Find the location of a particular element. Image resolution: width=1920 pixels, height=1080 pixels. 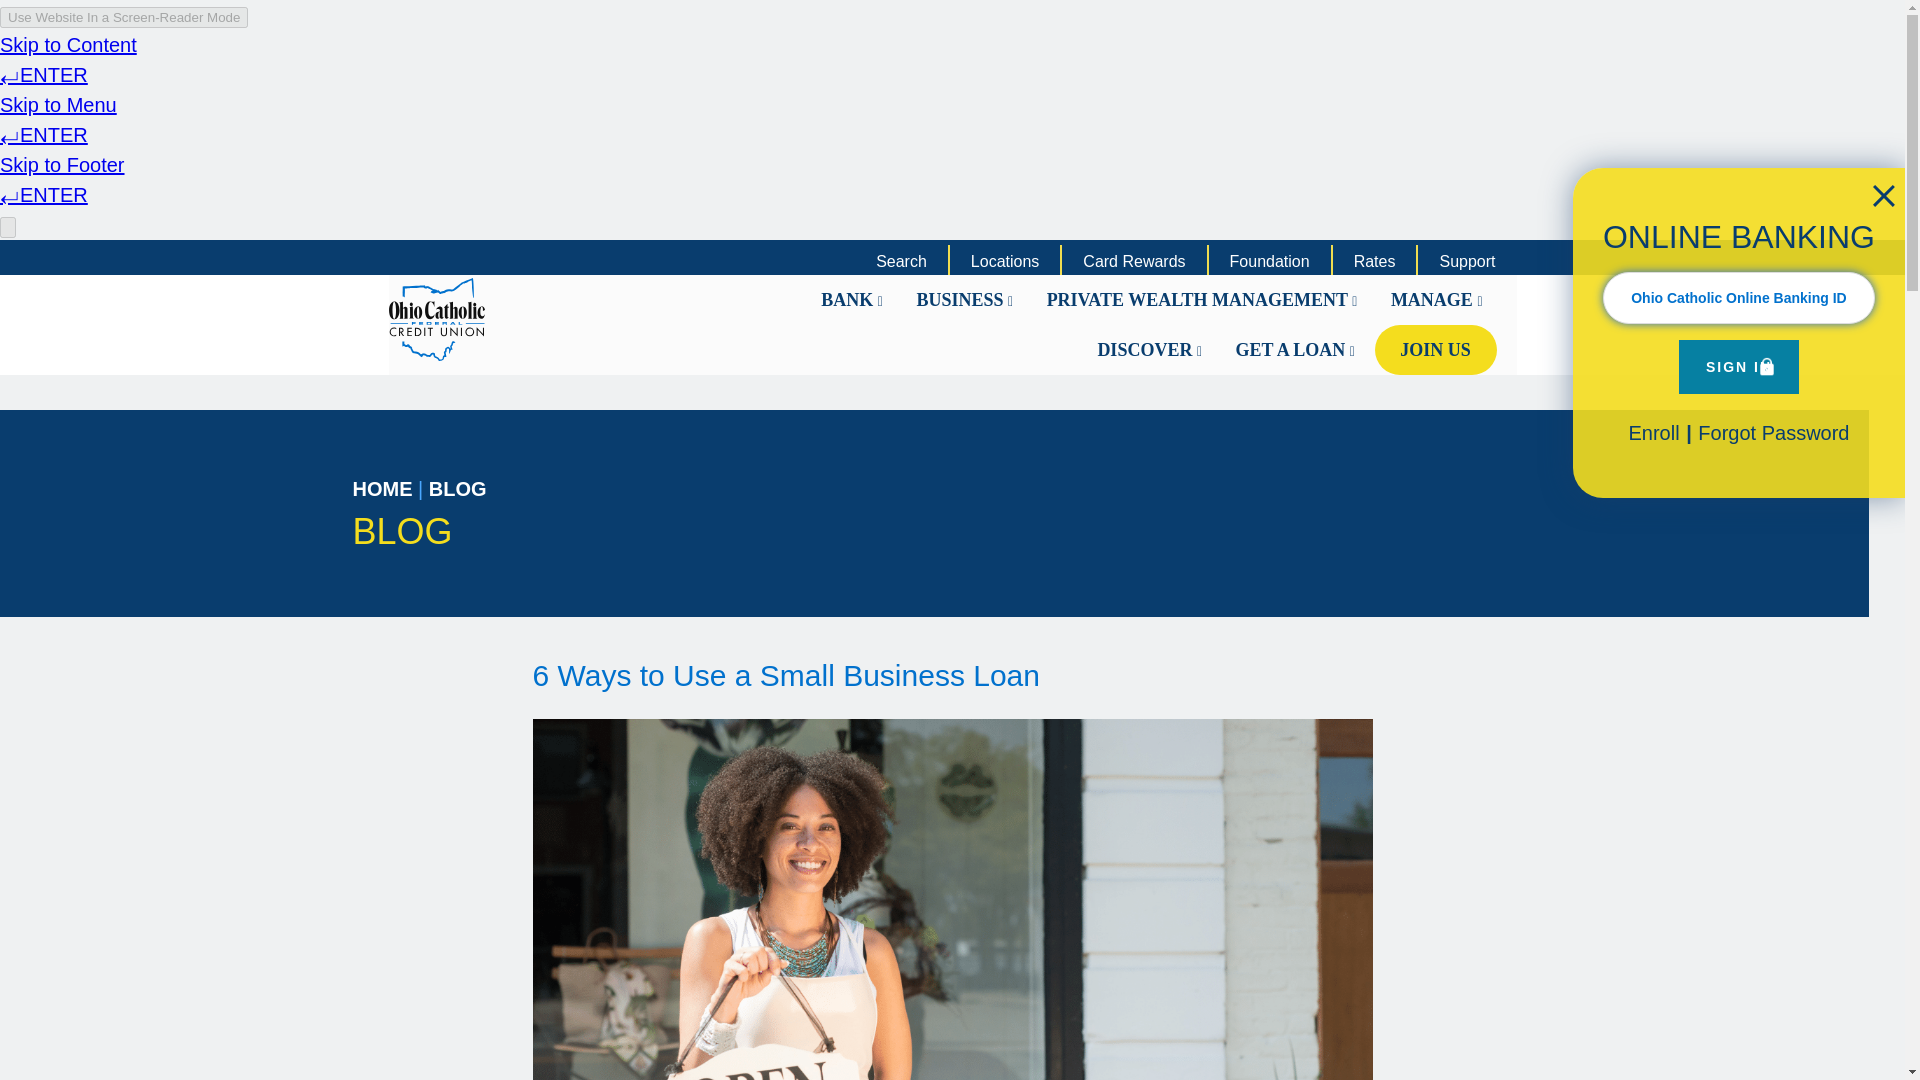

DISCOVER is located at coordinates (1148, 350).